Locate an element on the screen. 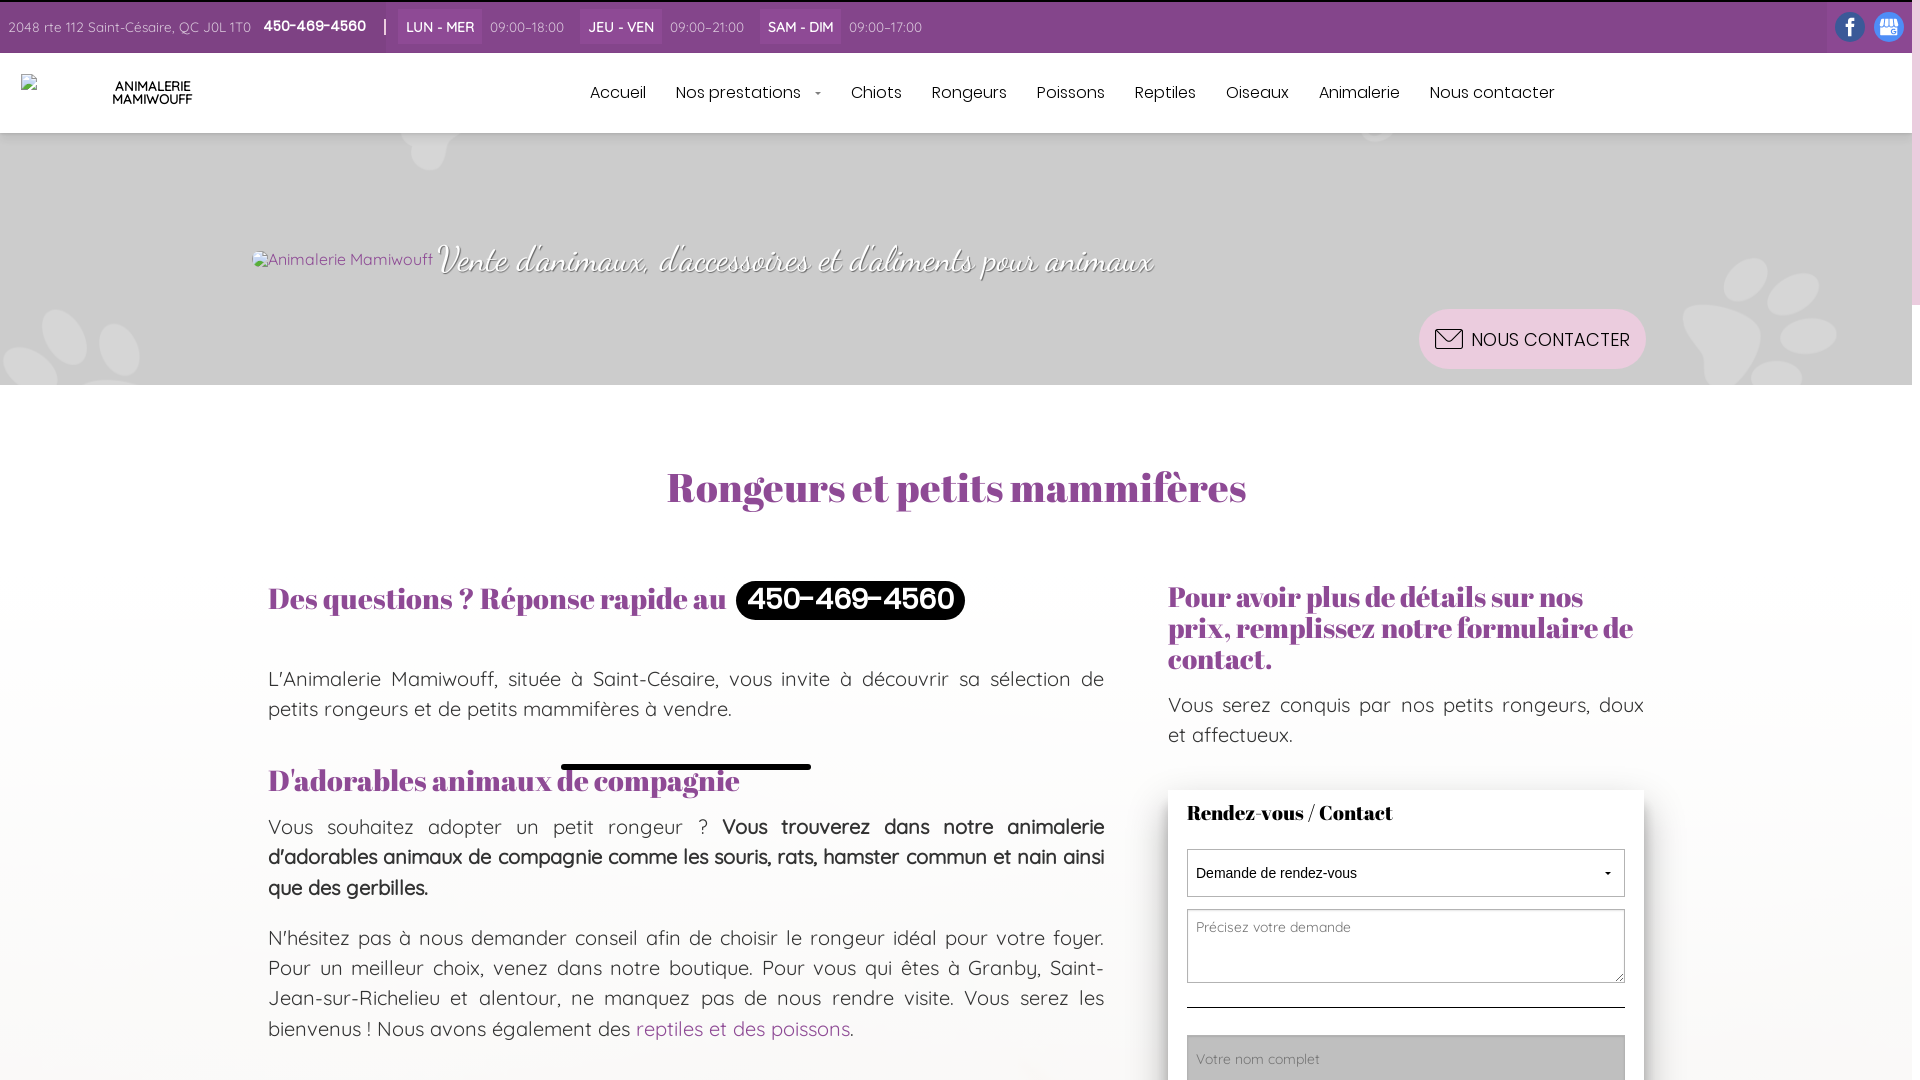  450-469-4560 is located at coordinates (850, 600).